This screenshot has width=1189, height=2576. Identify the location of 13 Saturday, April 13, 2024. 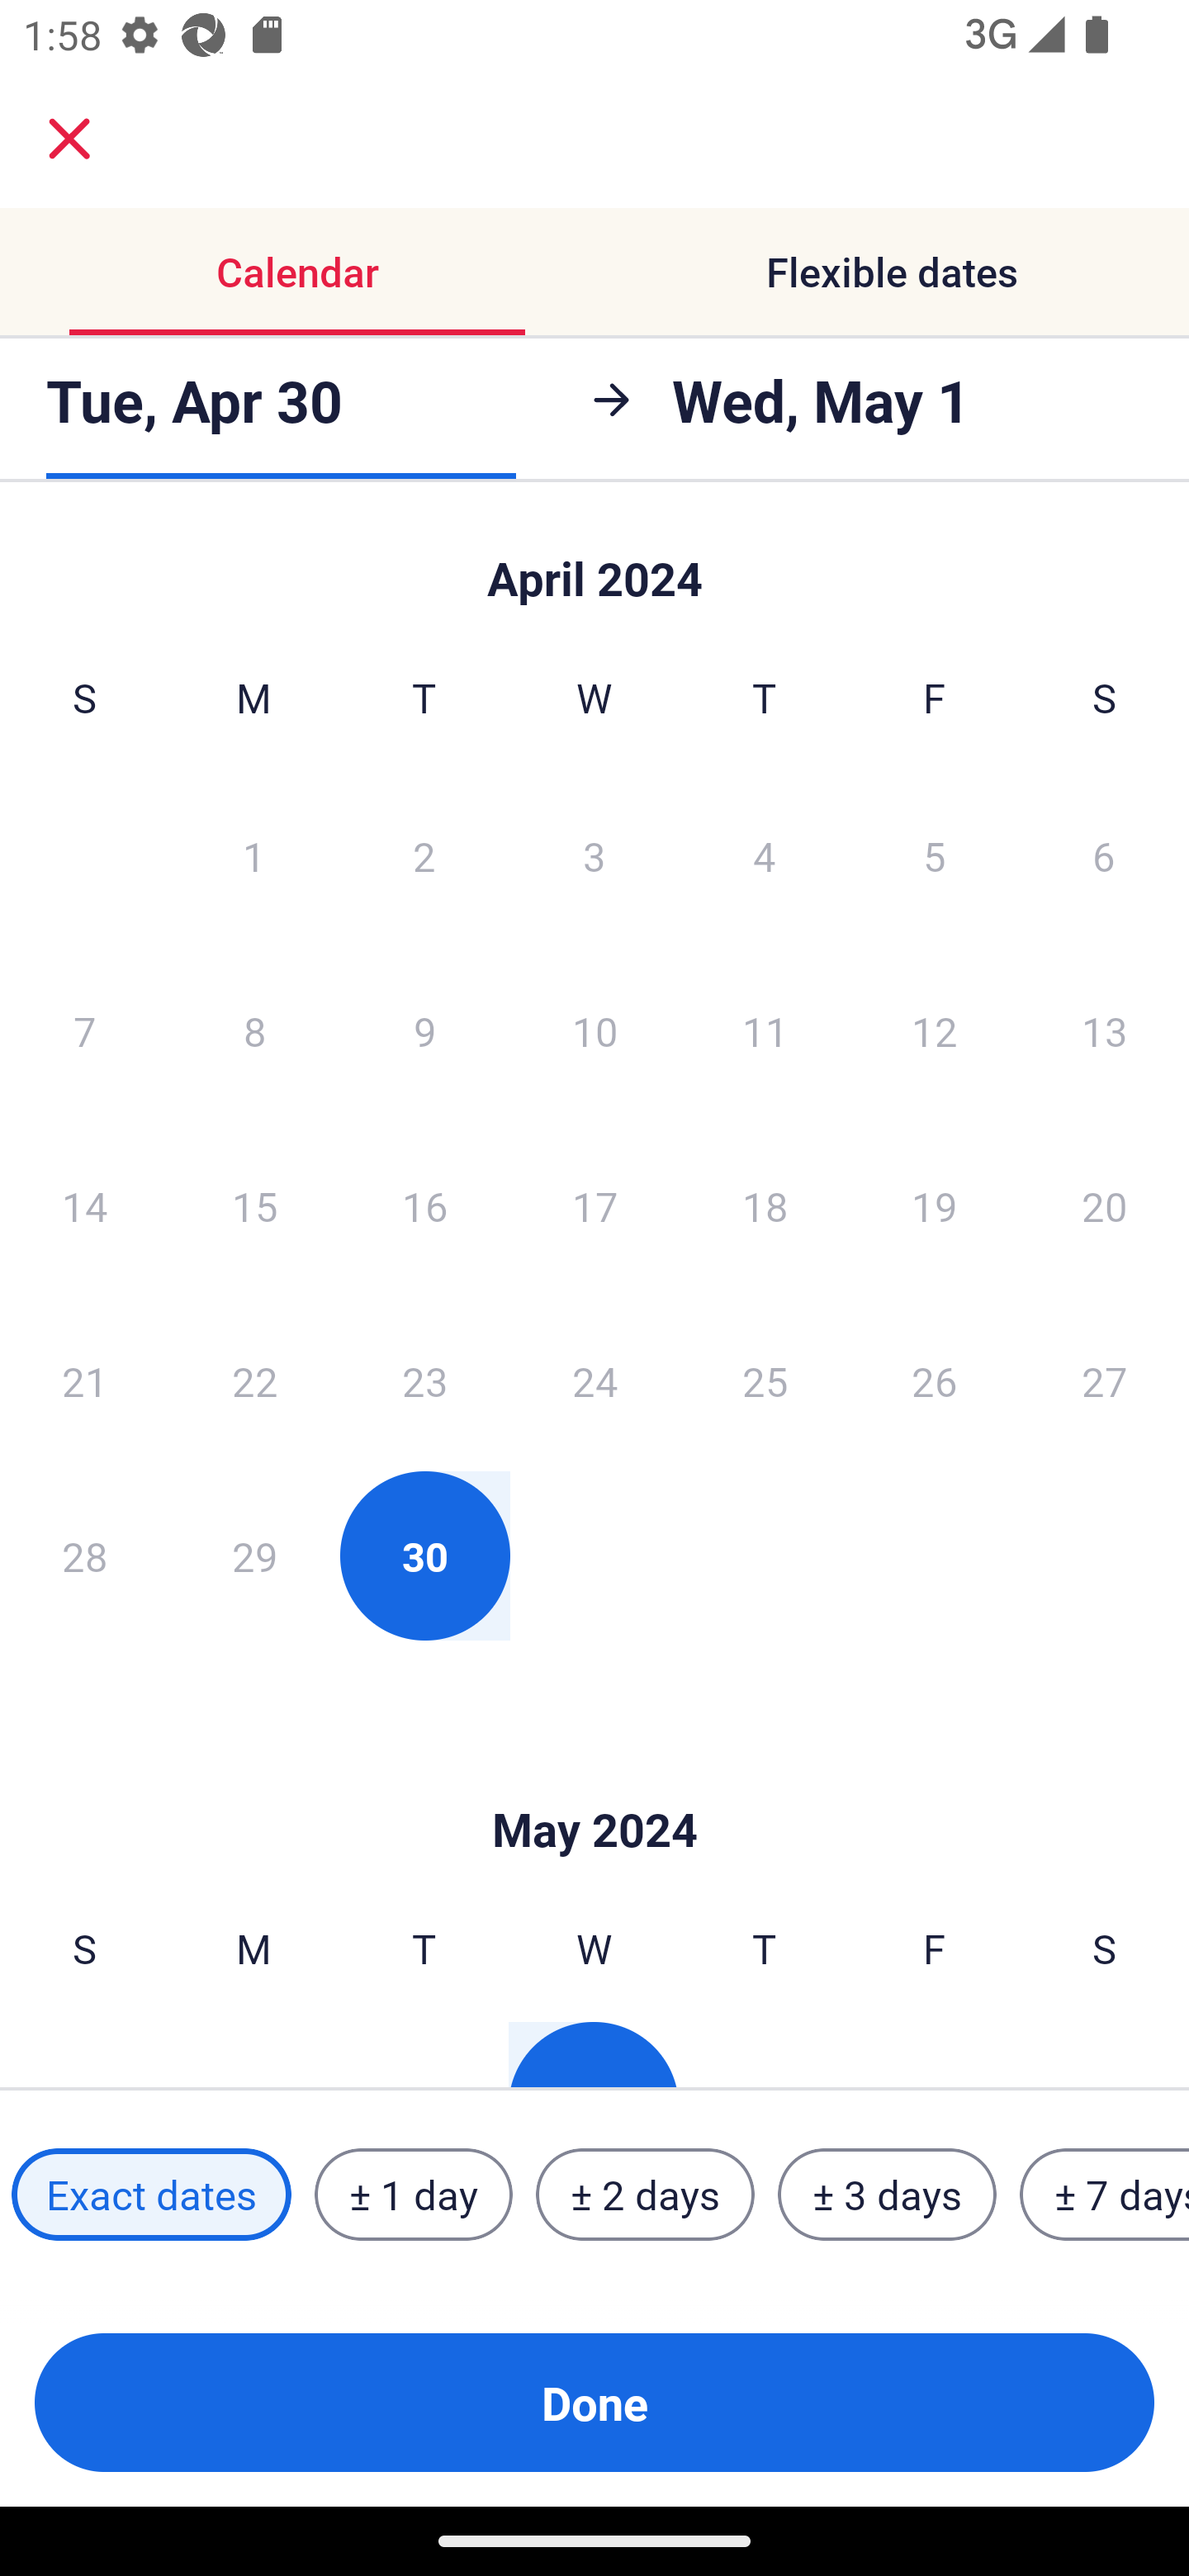
(1105, 1030).